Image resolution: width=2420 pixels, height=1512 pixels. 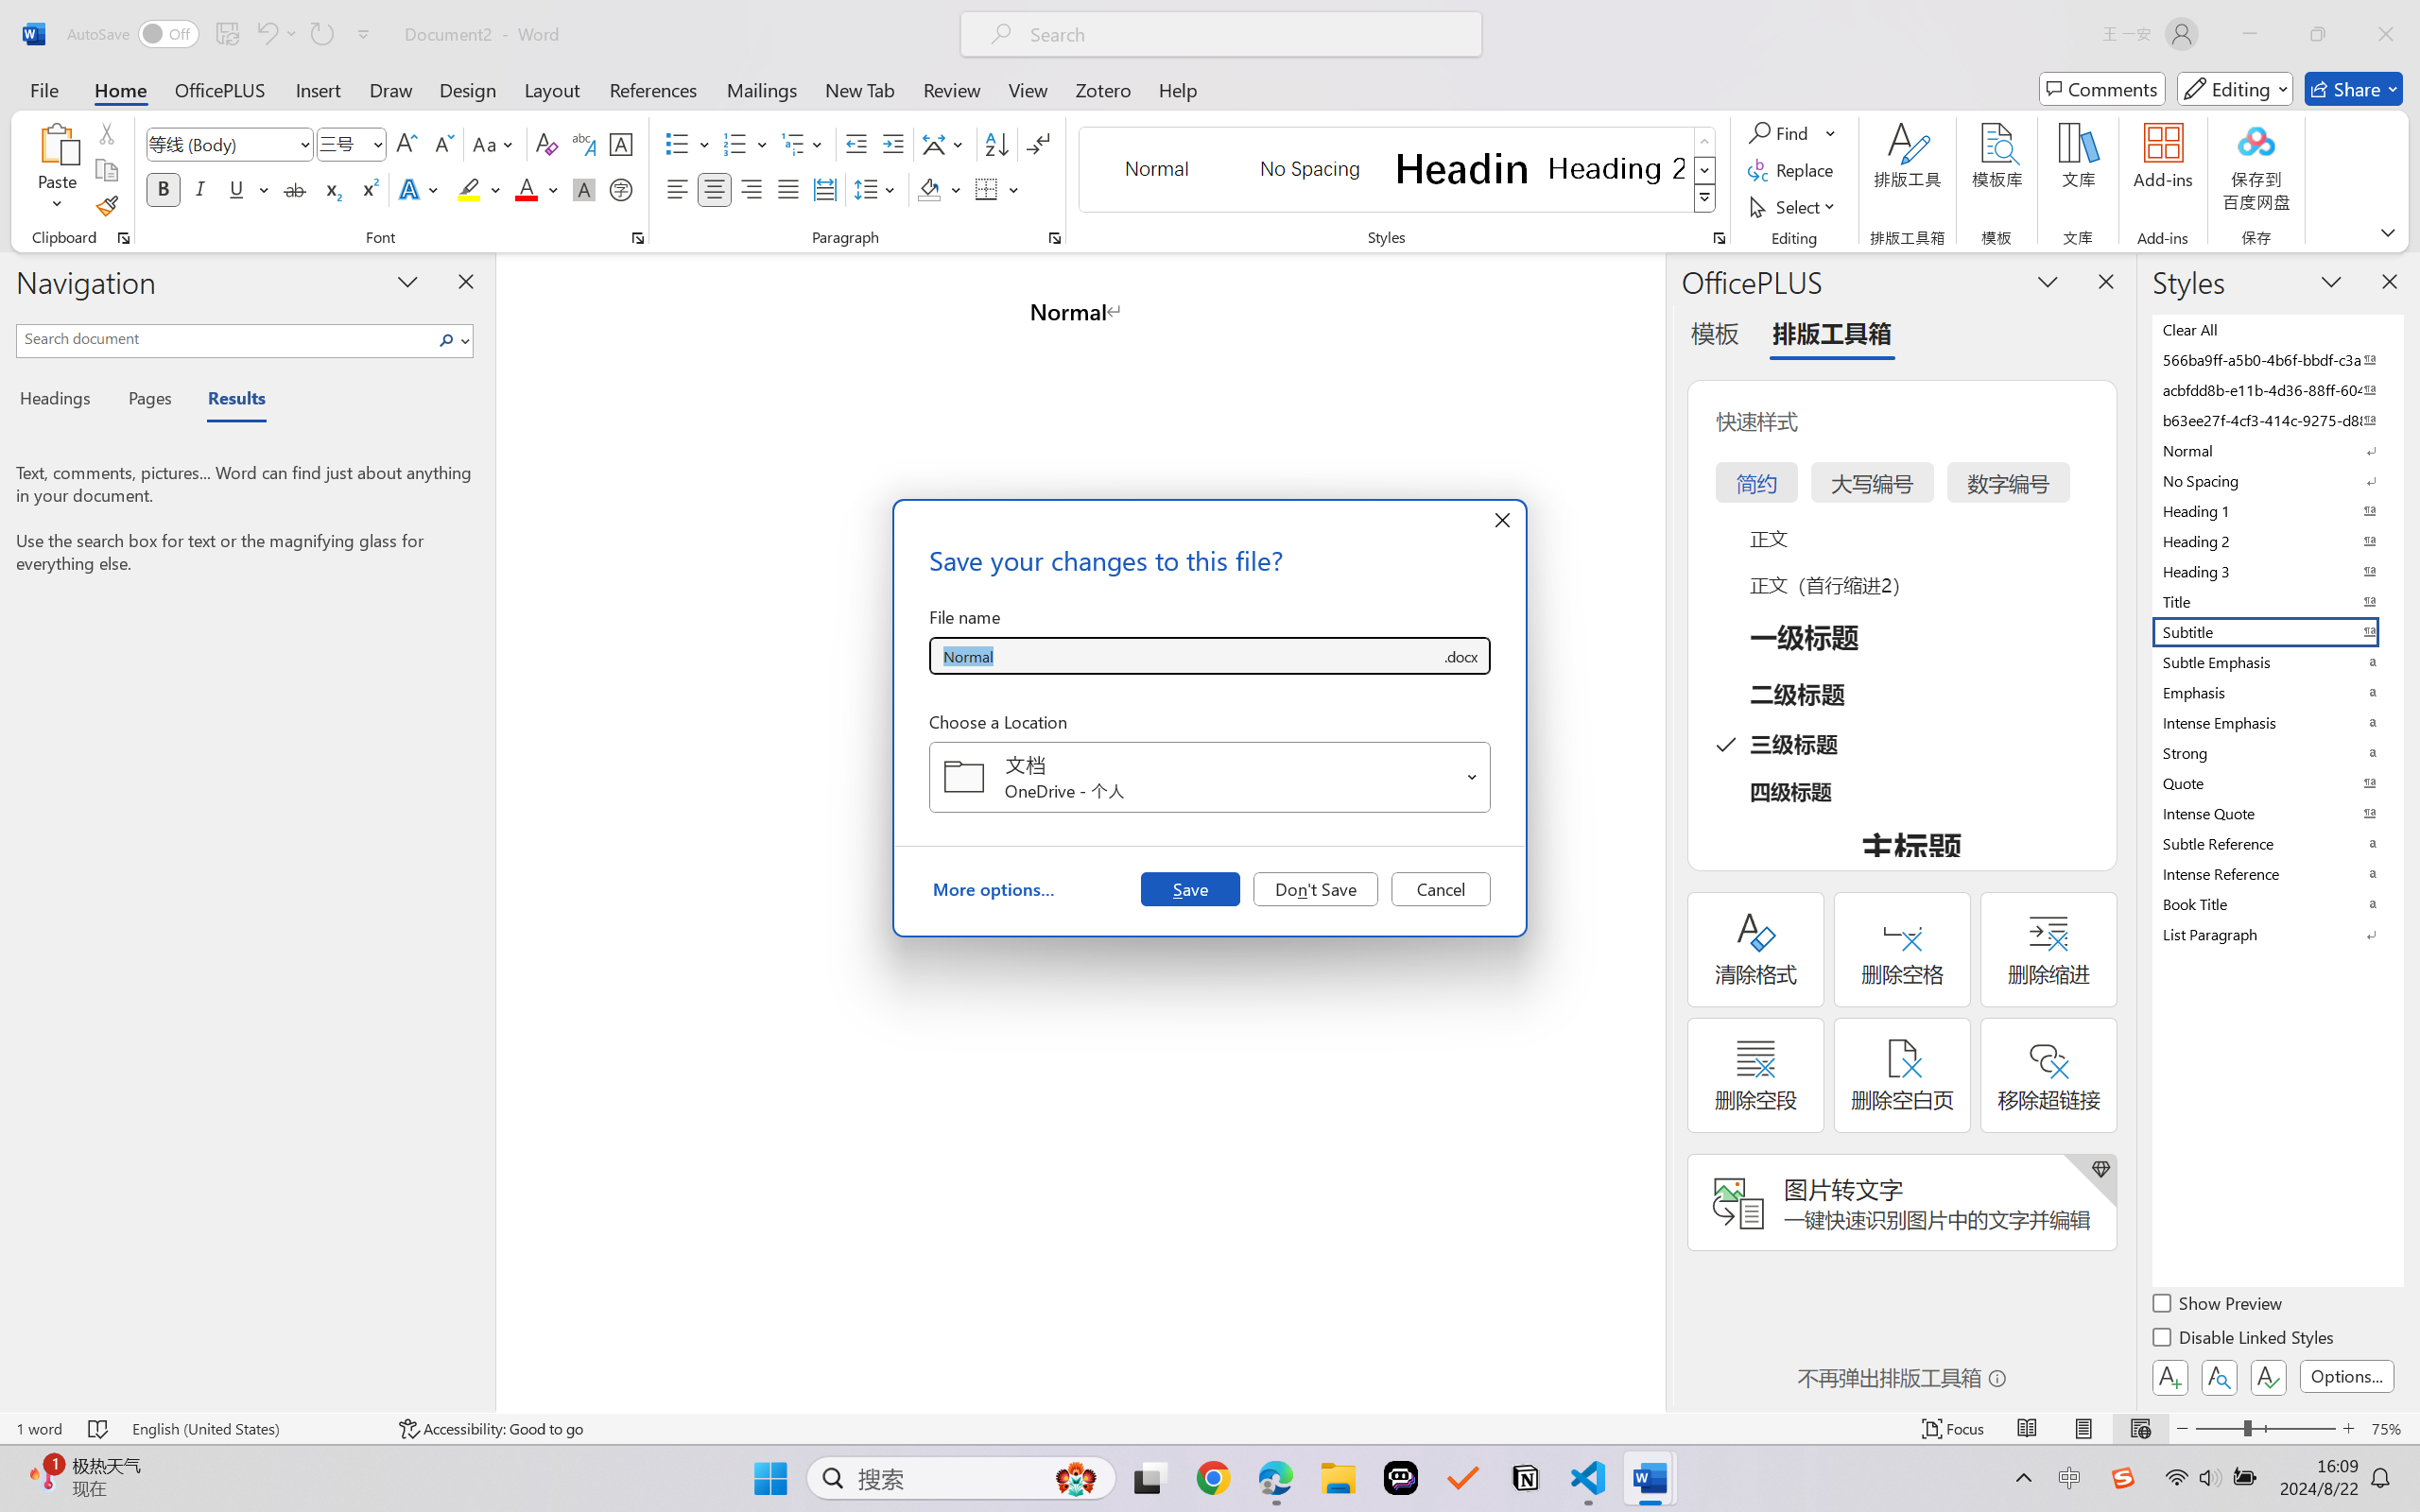 What do you see at coordinates (2276, 843) in the screenshot?
I see `Subtle Reference` at bounding box center [2276, 843].